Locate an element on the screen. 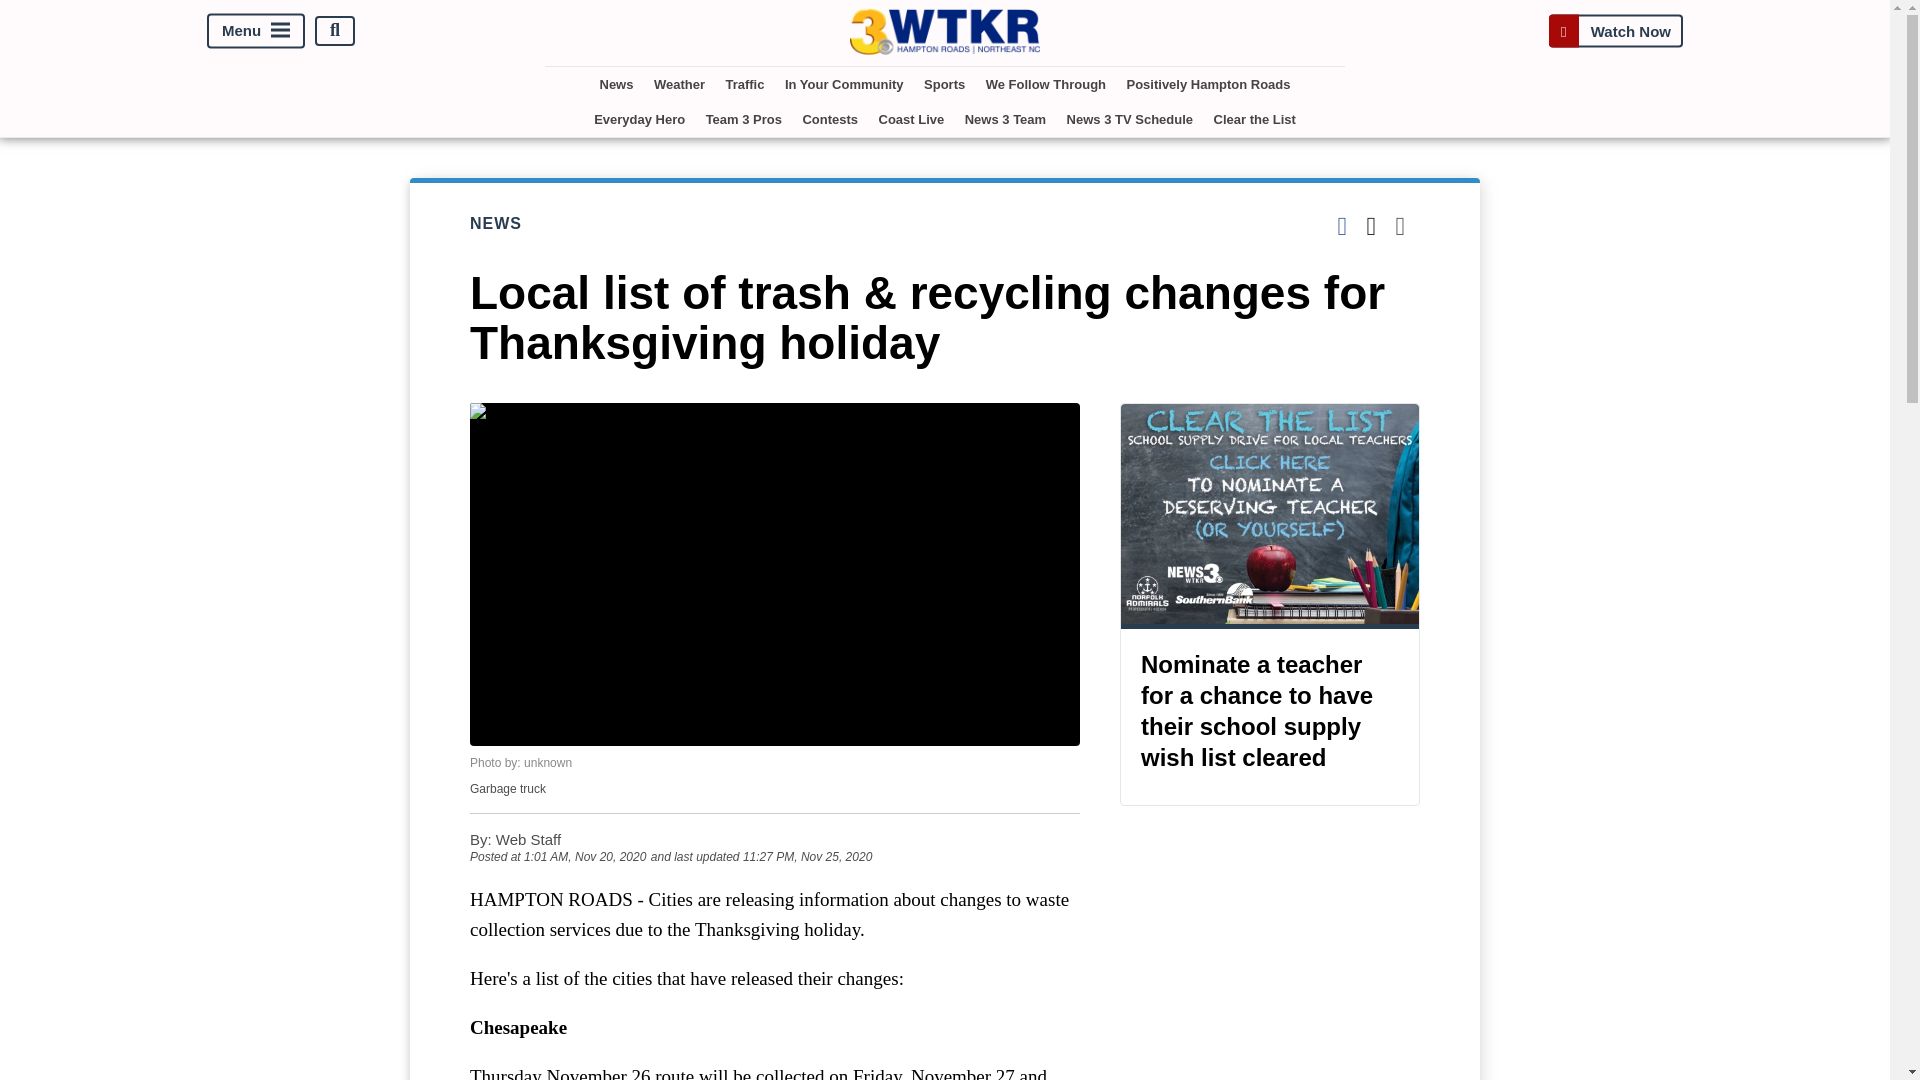  Watch Now is located at coordinates (1615, 30).